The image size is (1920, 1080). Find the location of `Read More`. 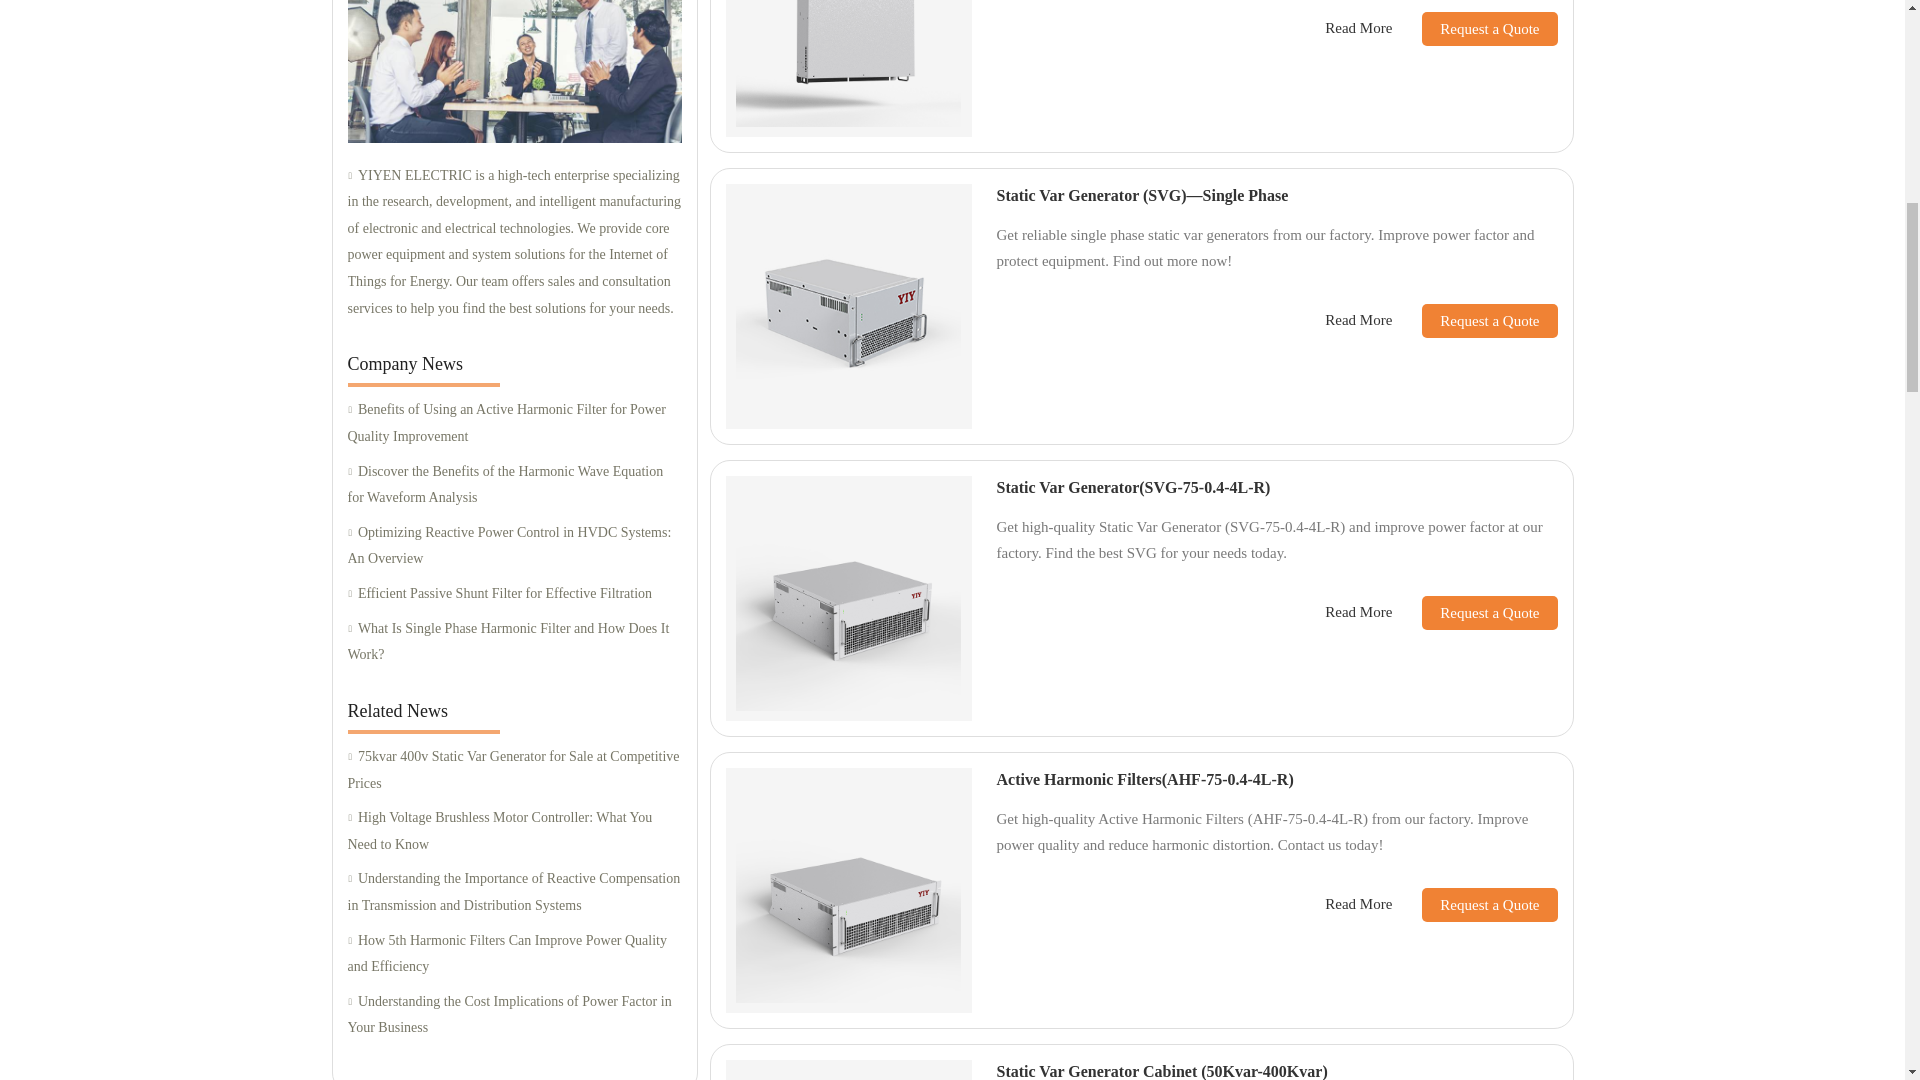

Read More is located at coordinates (1358, 612).